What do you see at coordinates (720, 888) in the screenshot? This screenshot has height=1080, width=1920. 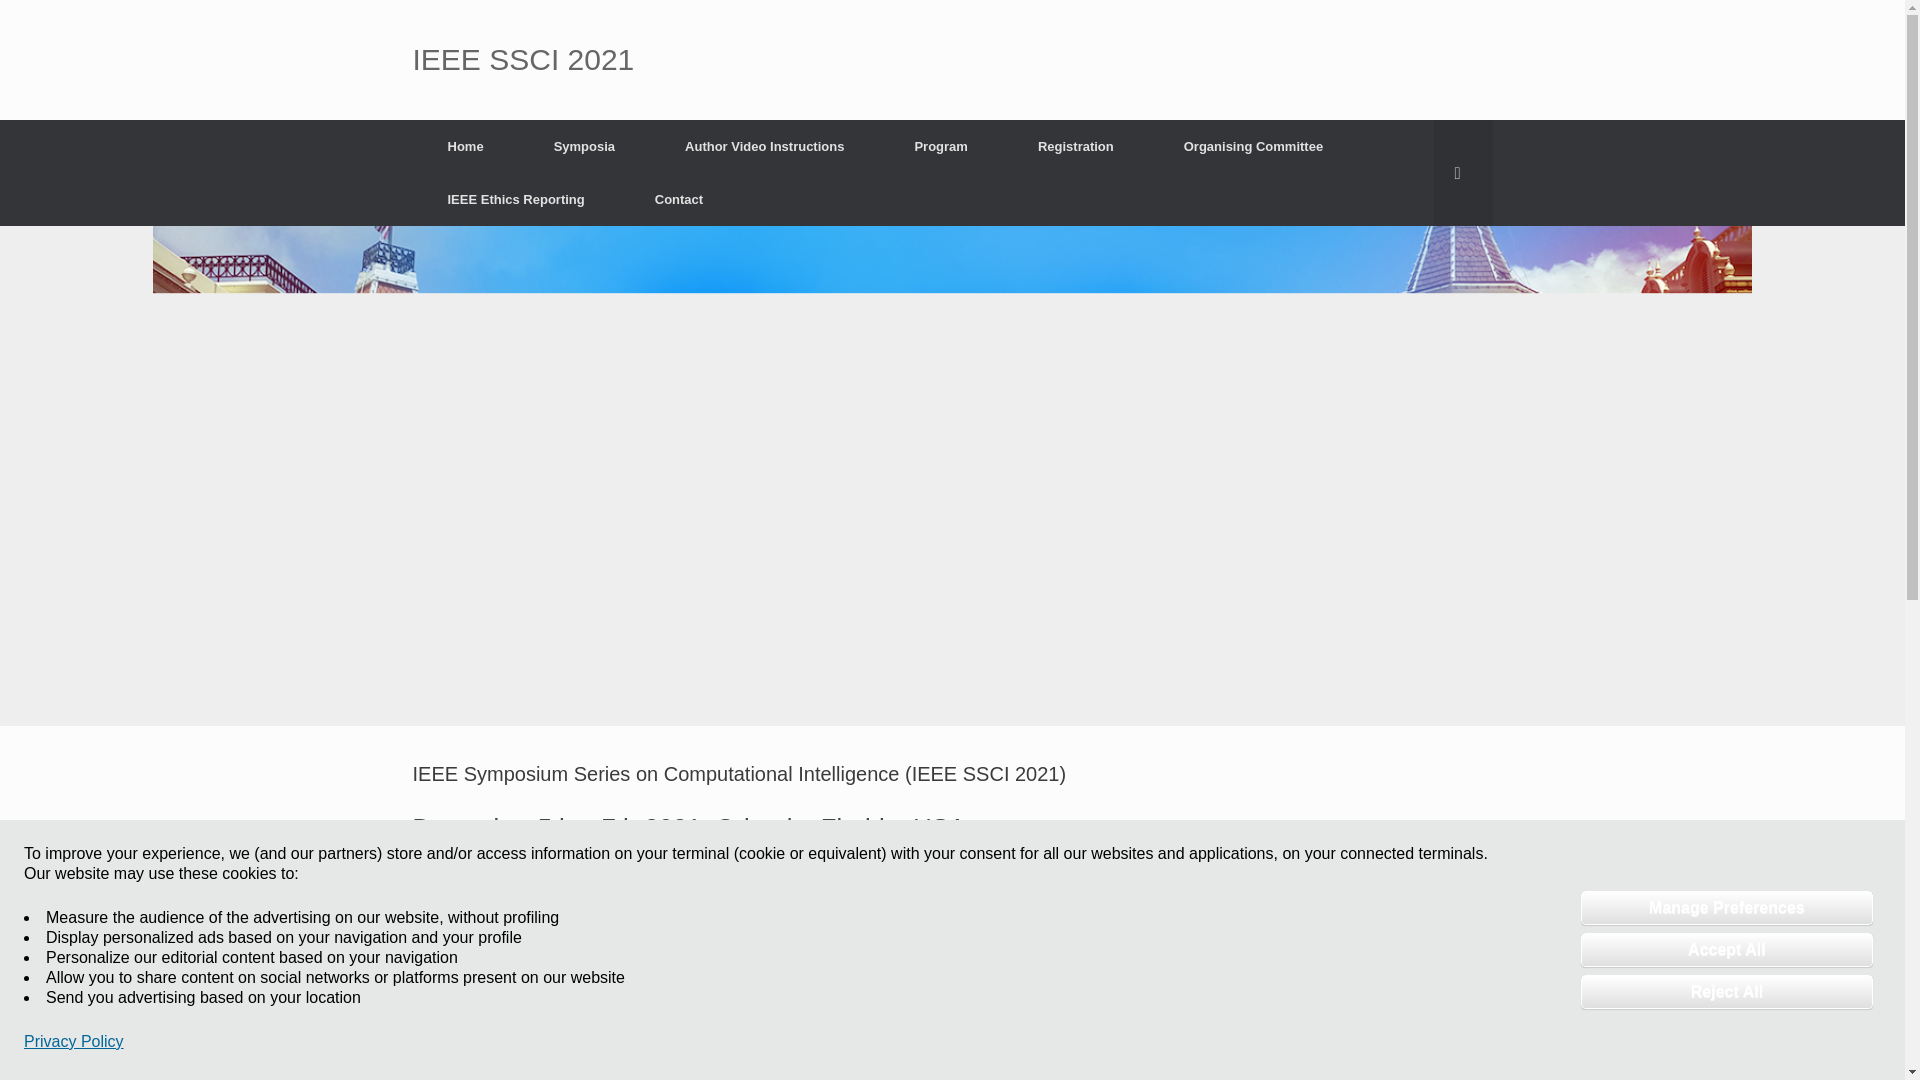 I see `Click here` at bounding box center [720, 888].